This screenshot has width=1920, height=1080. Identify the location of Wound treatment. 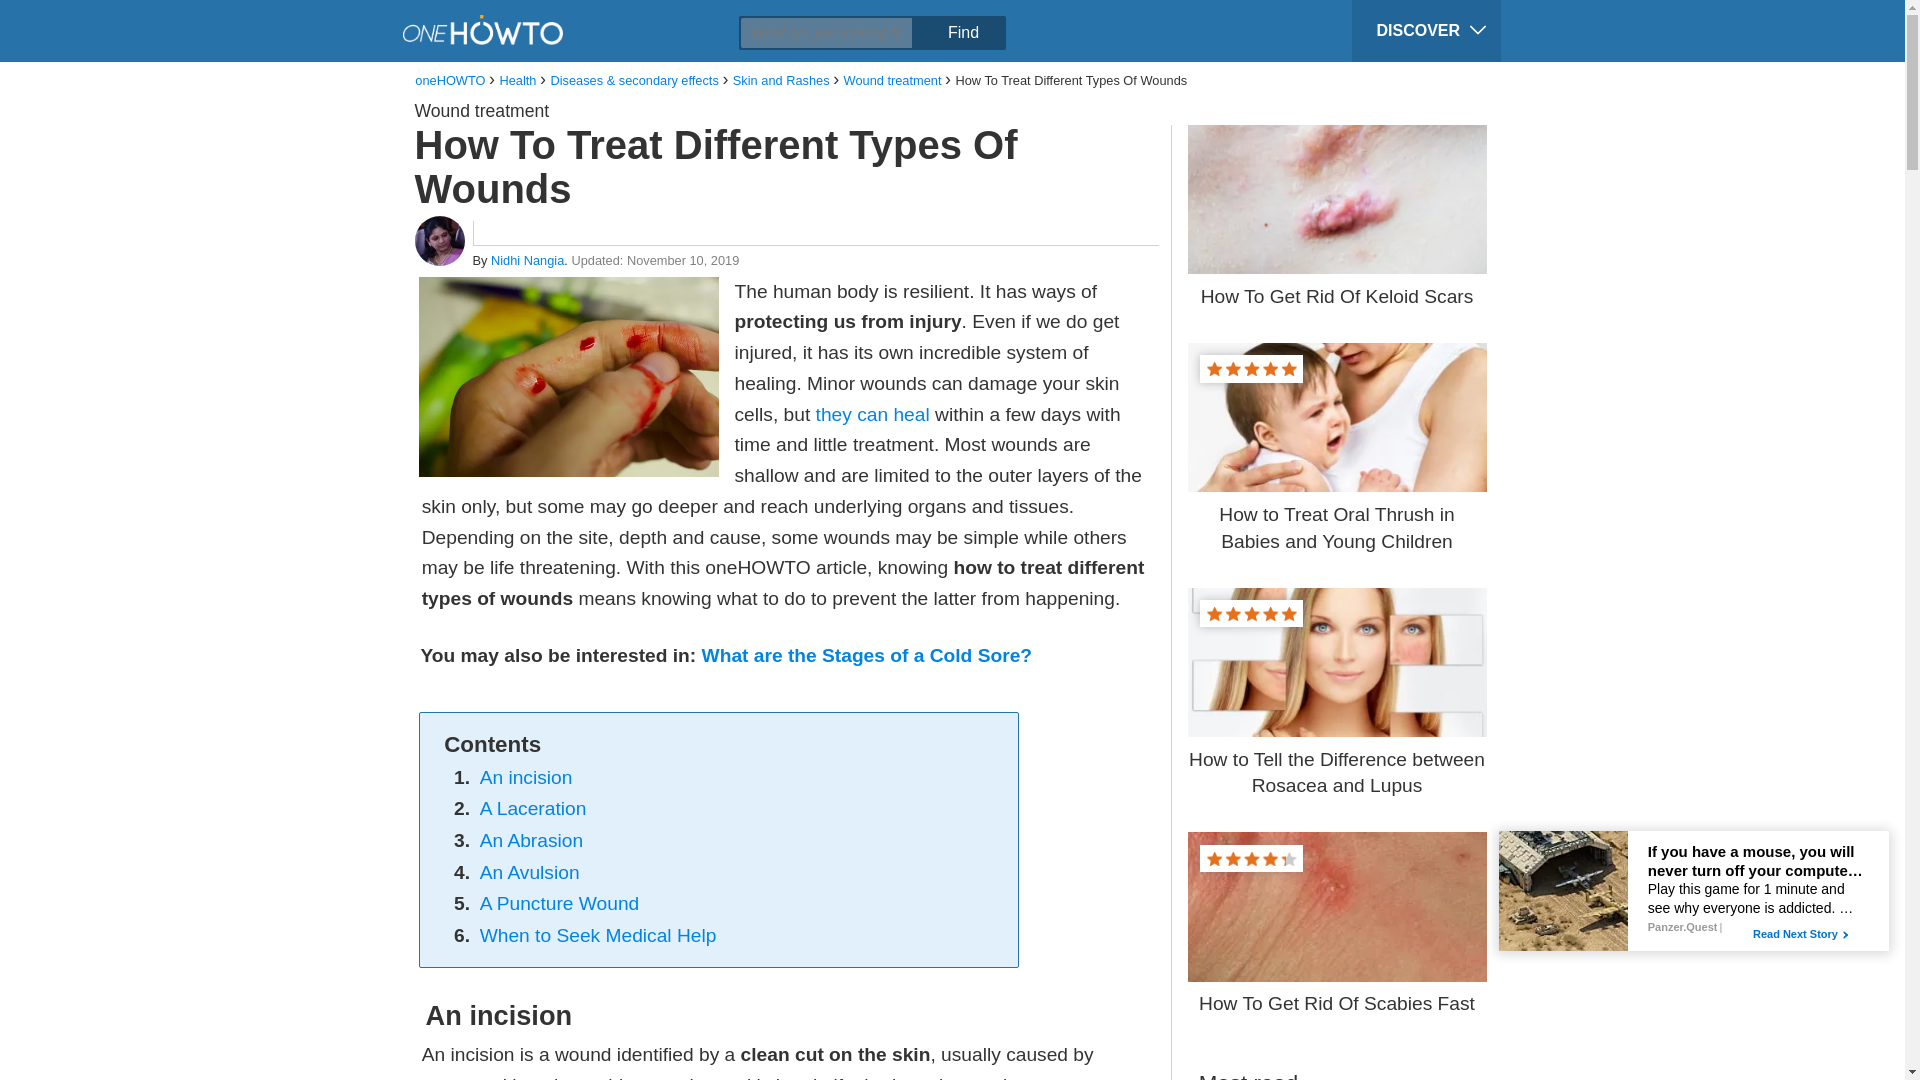
(893, 80).